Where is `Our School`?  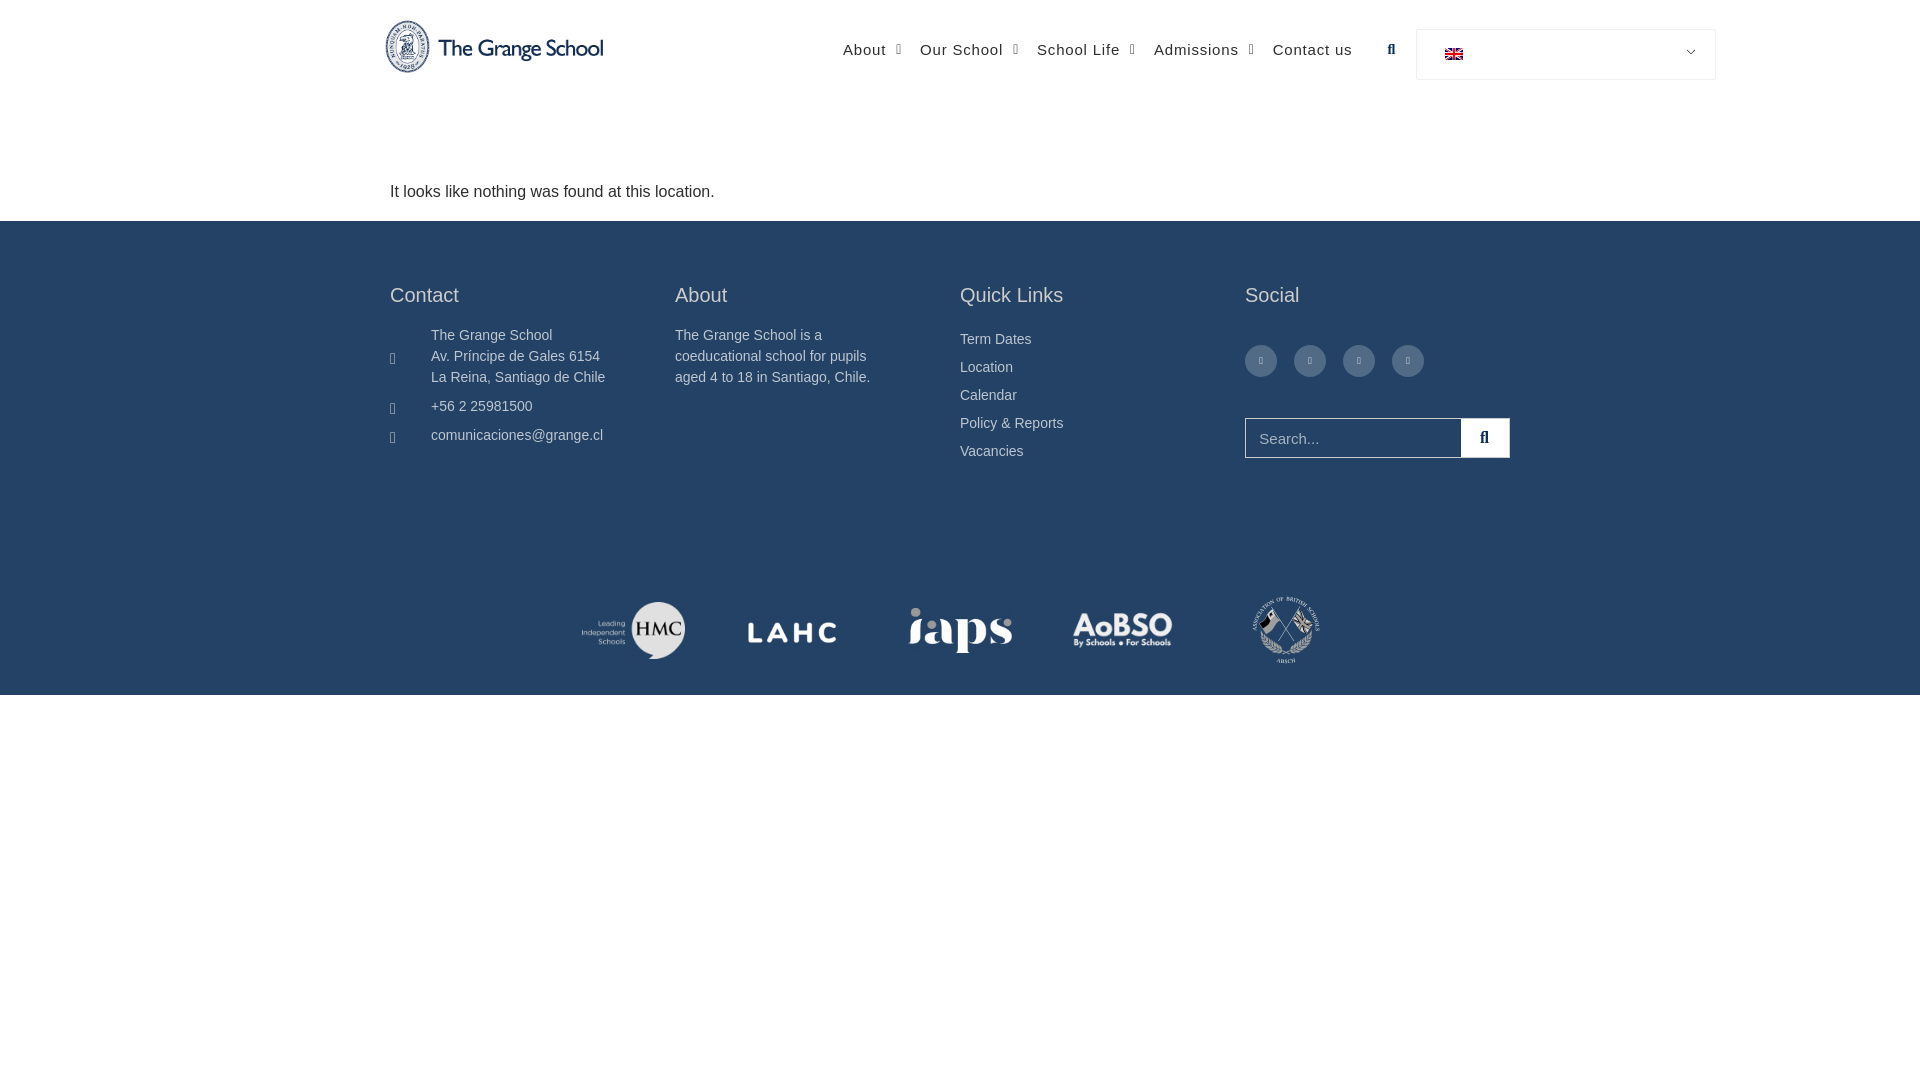
Our School is located at coordinates (968, 2).